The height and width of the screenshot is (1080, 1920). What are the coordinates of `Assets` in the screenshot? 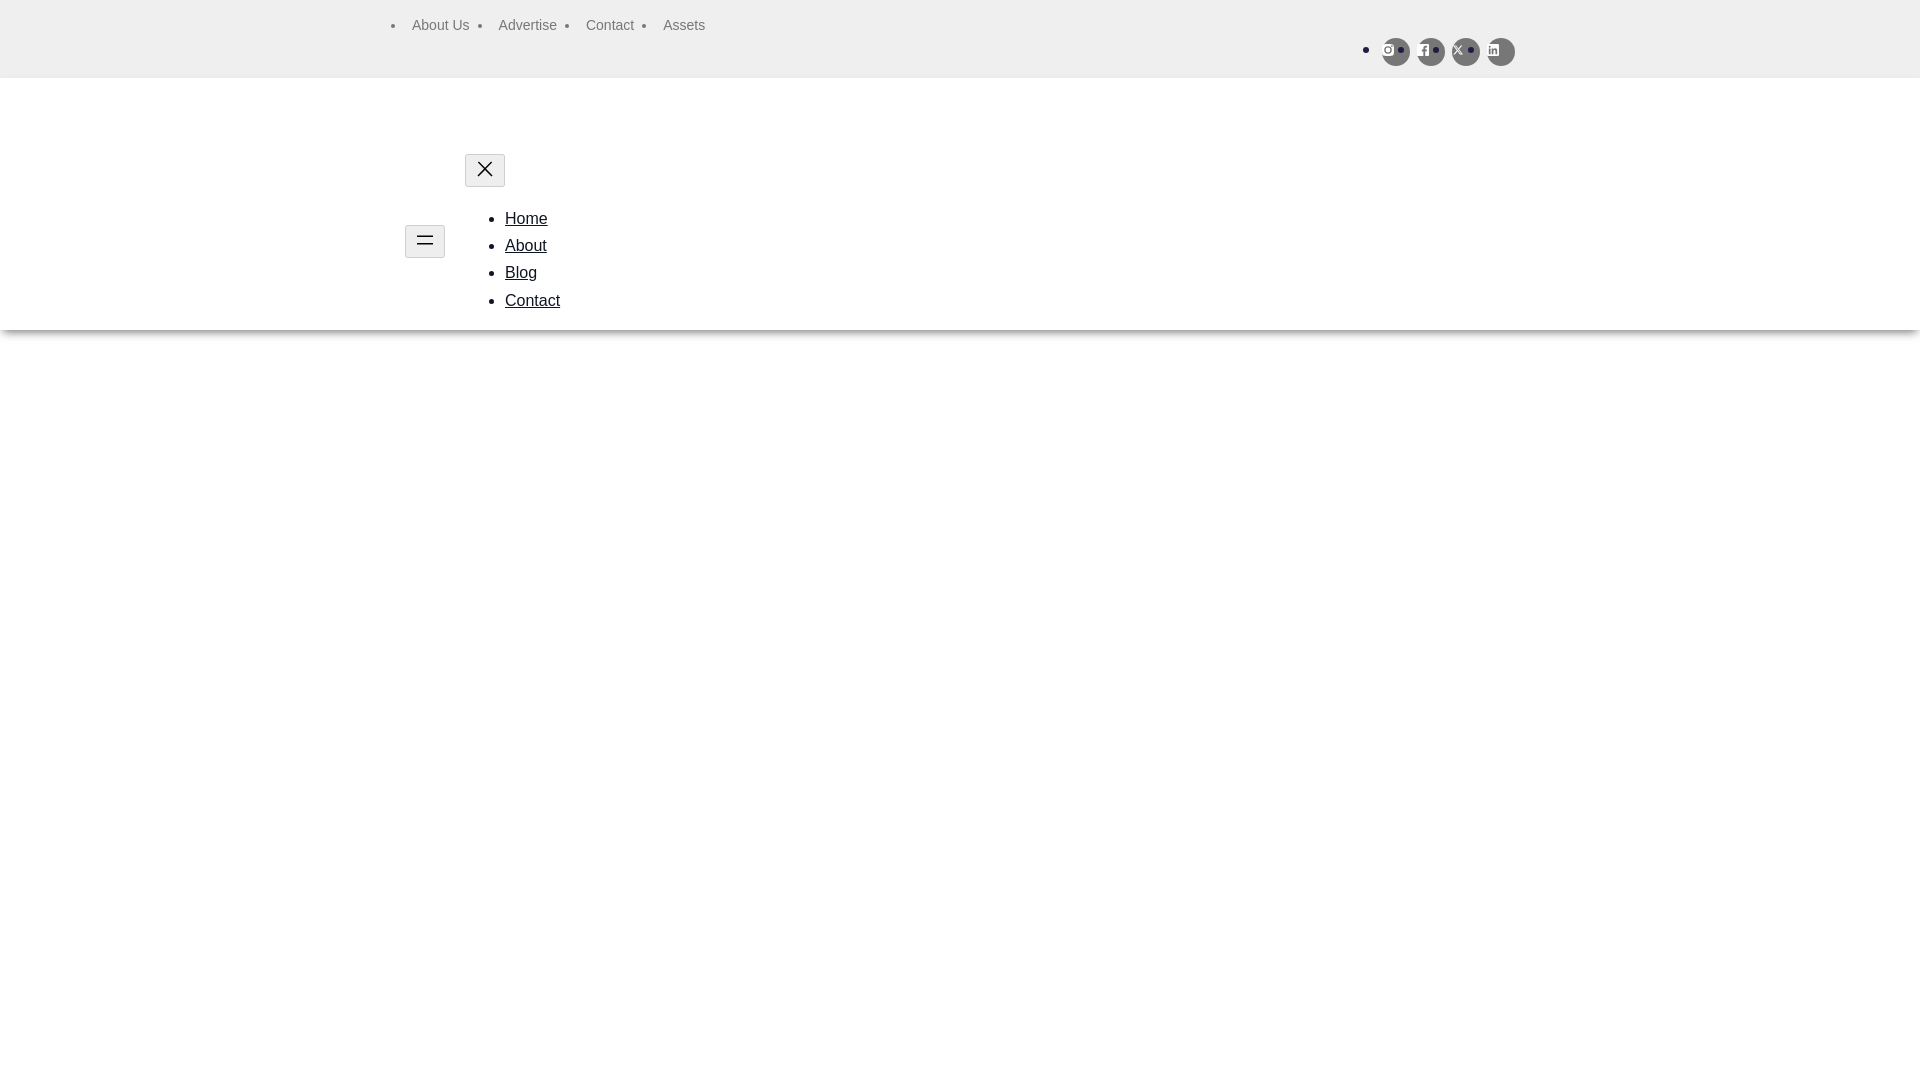 It's located at (683, 25).